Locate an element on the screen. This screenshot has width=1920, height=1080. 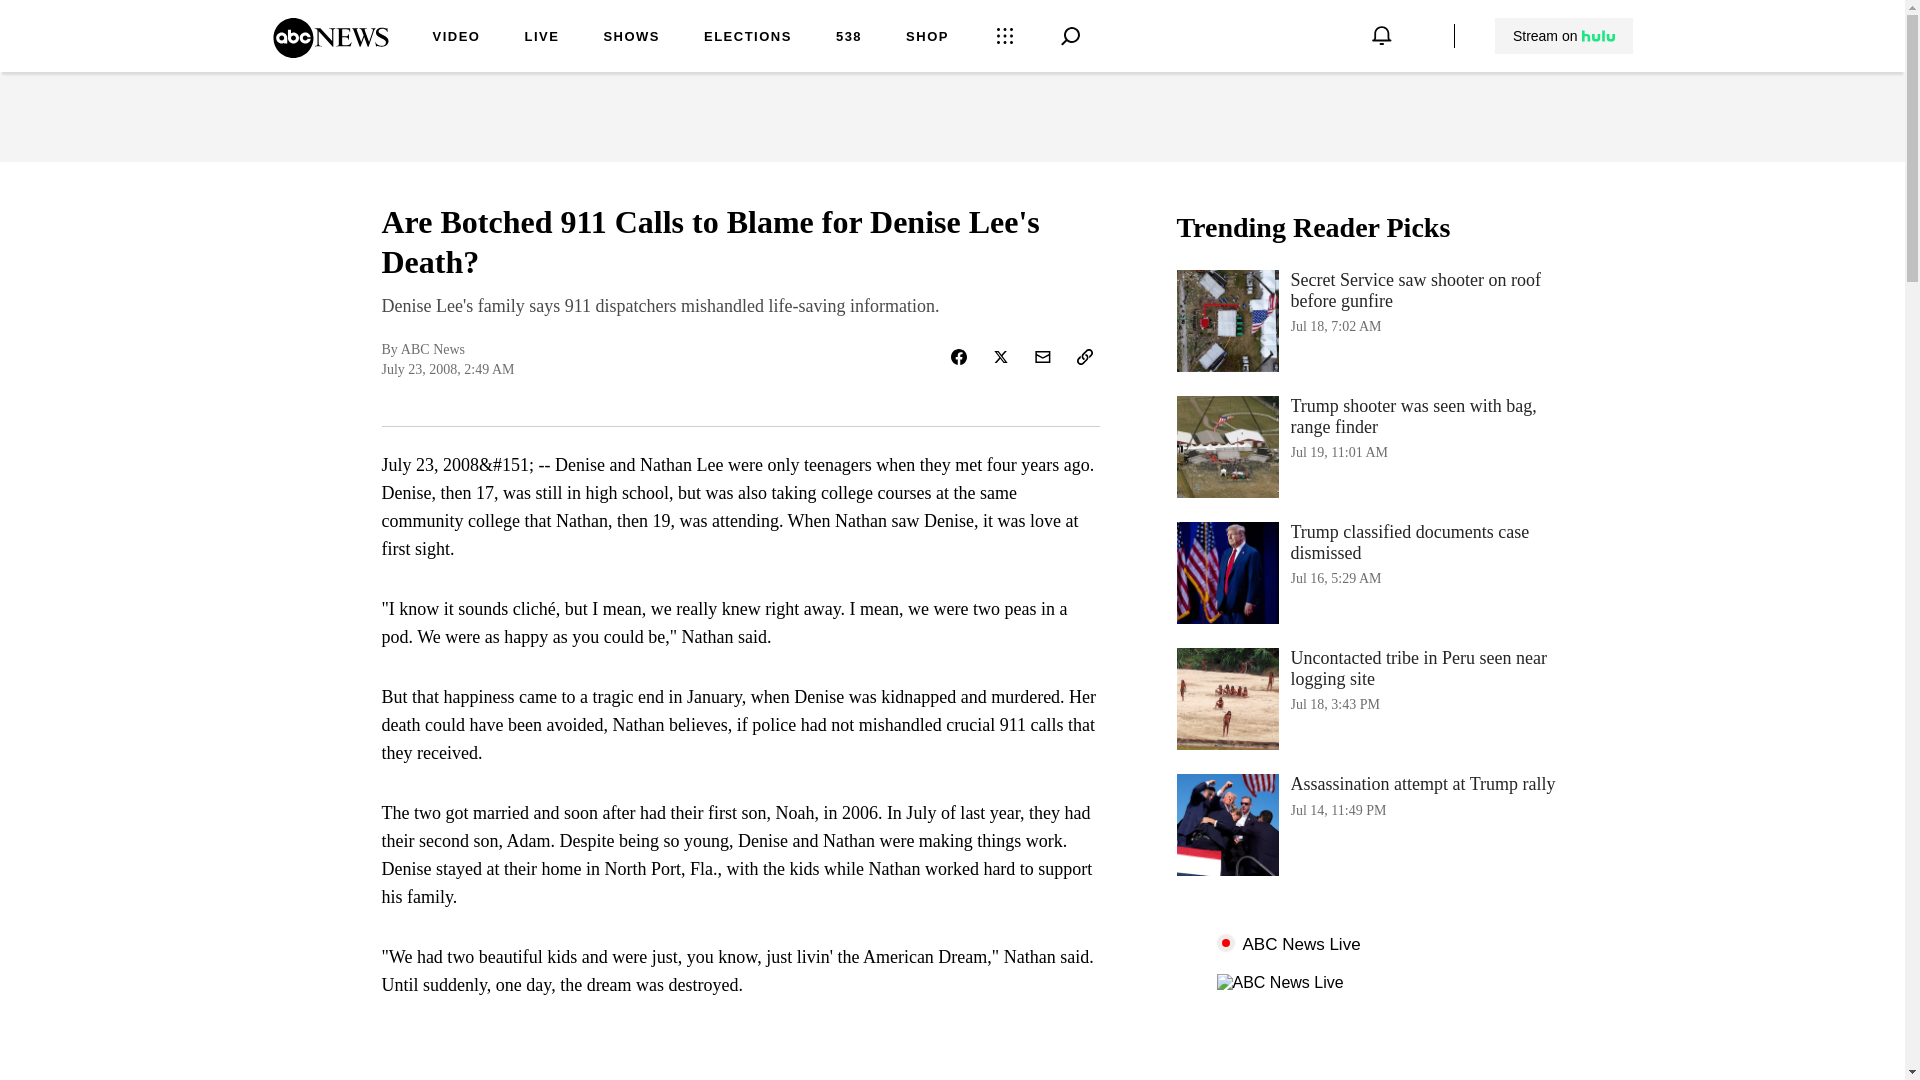
ELECTIONS is located at coordinates (456, 38).